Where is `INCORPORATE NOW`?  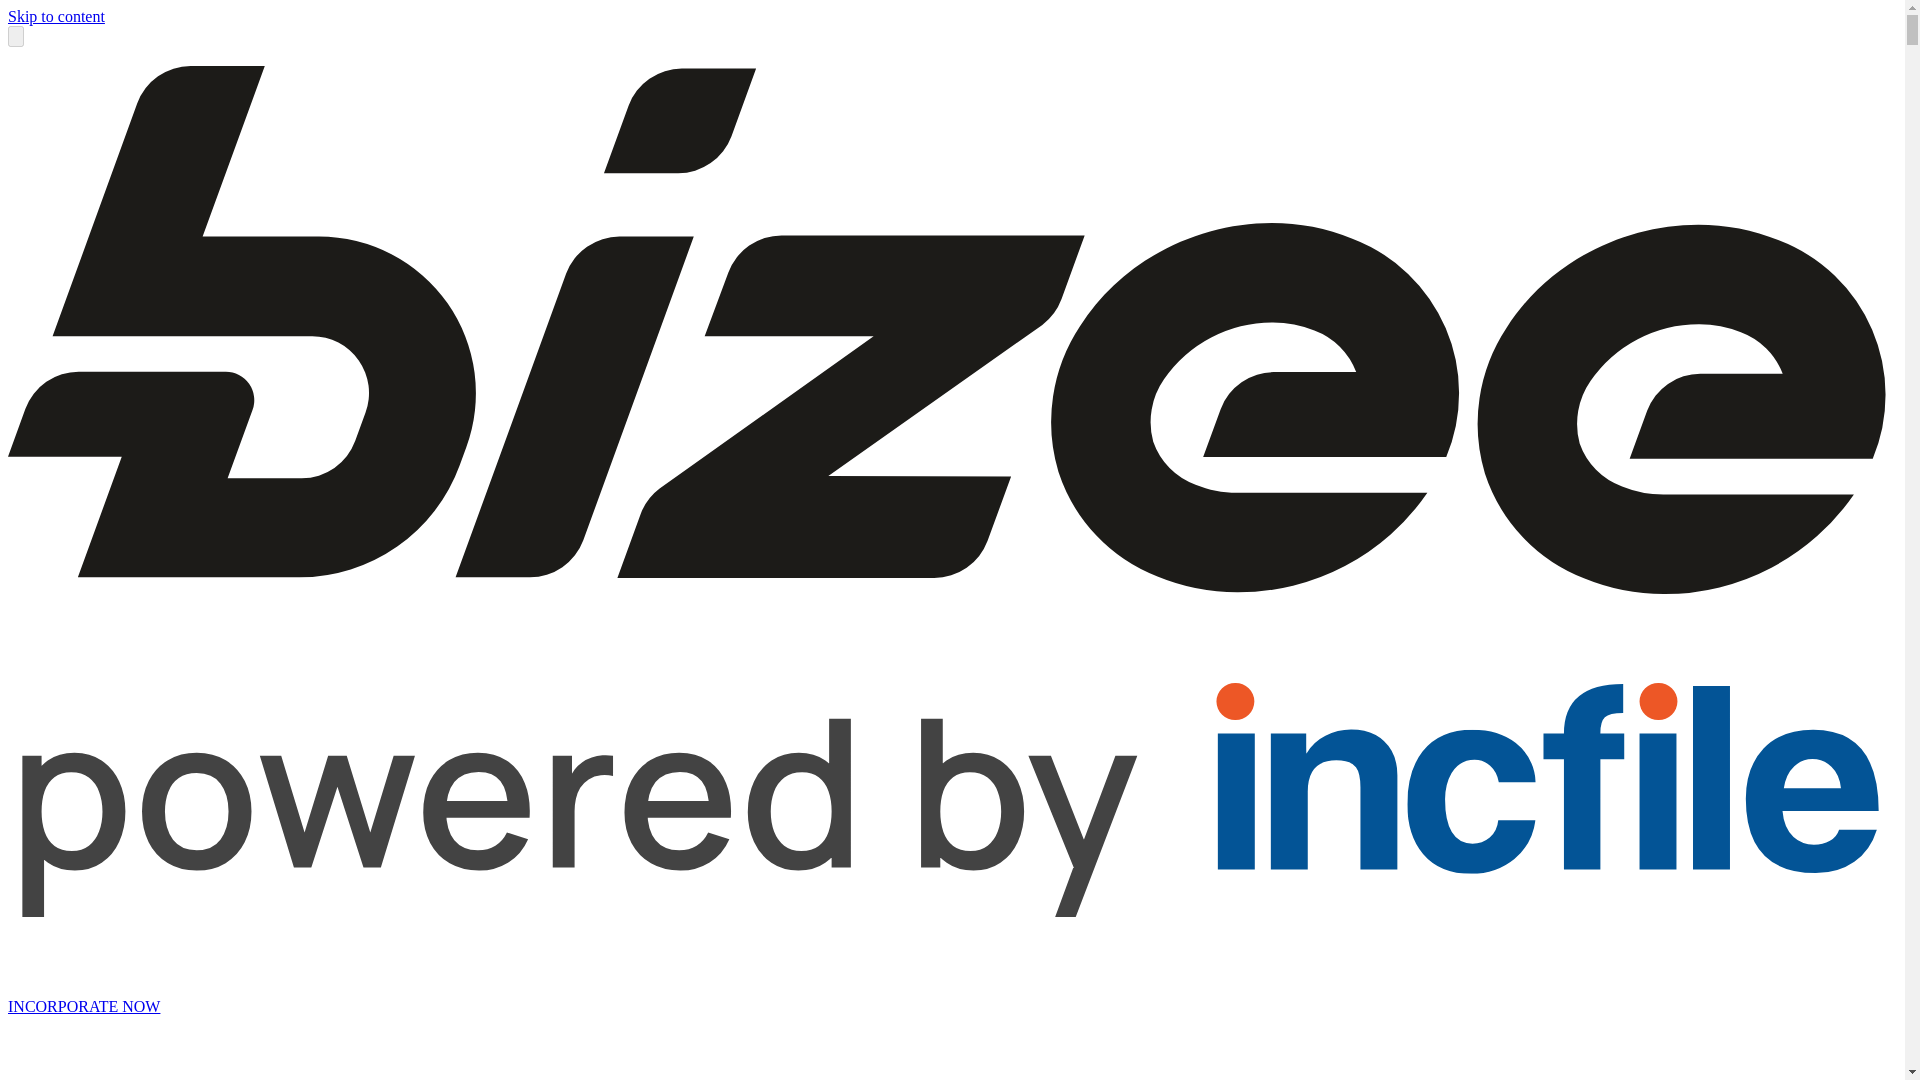
INCORPORATE NOW is located at coordinates (83, 1006).